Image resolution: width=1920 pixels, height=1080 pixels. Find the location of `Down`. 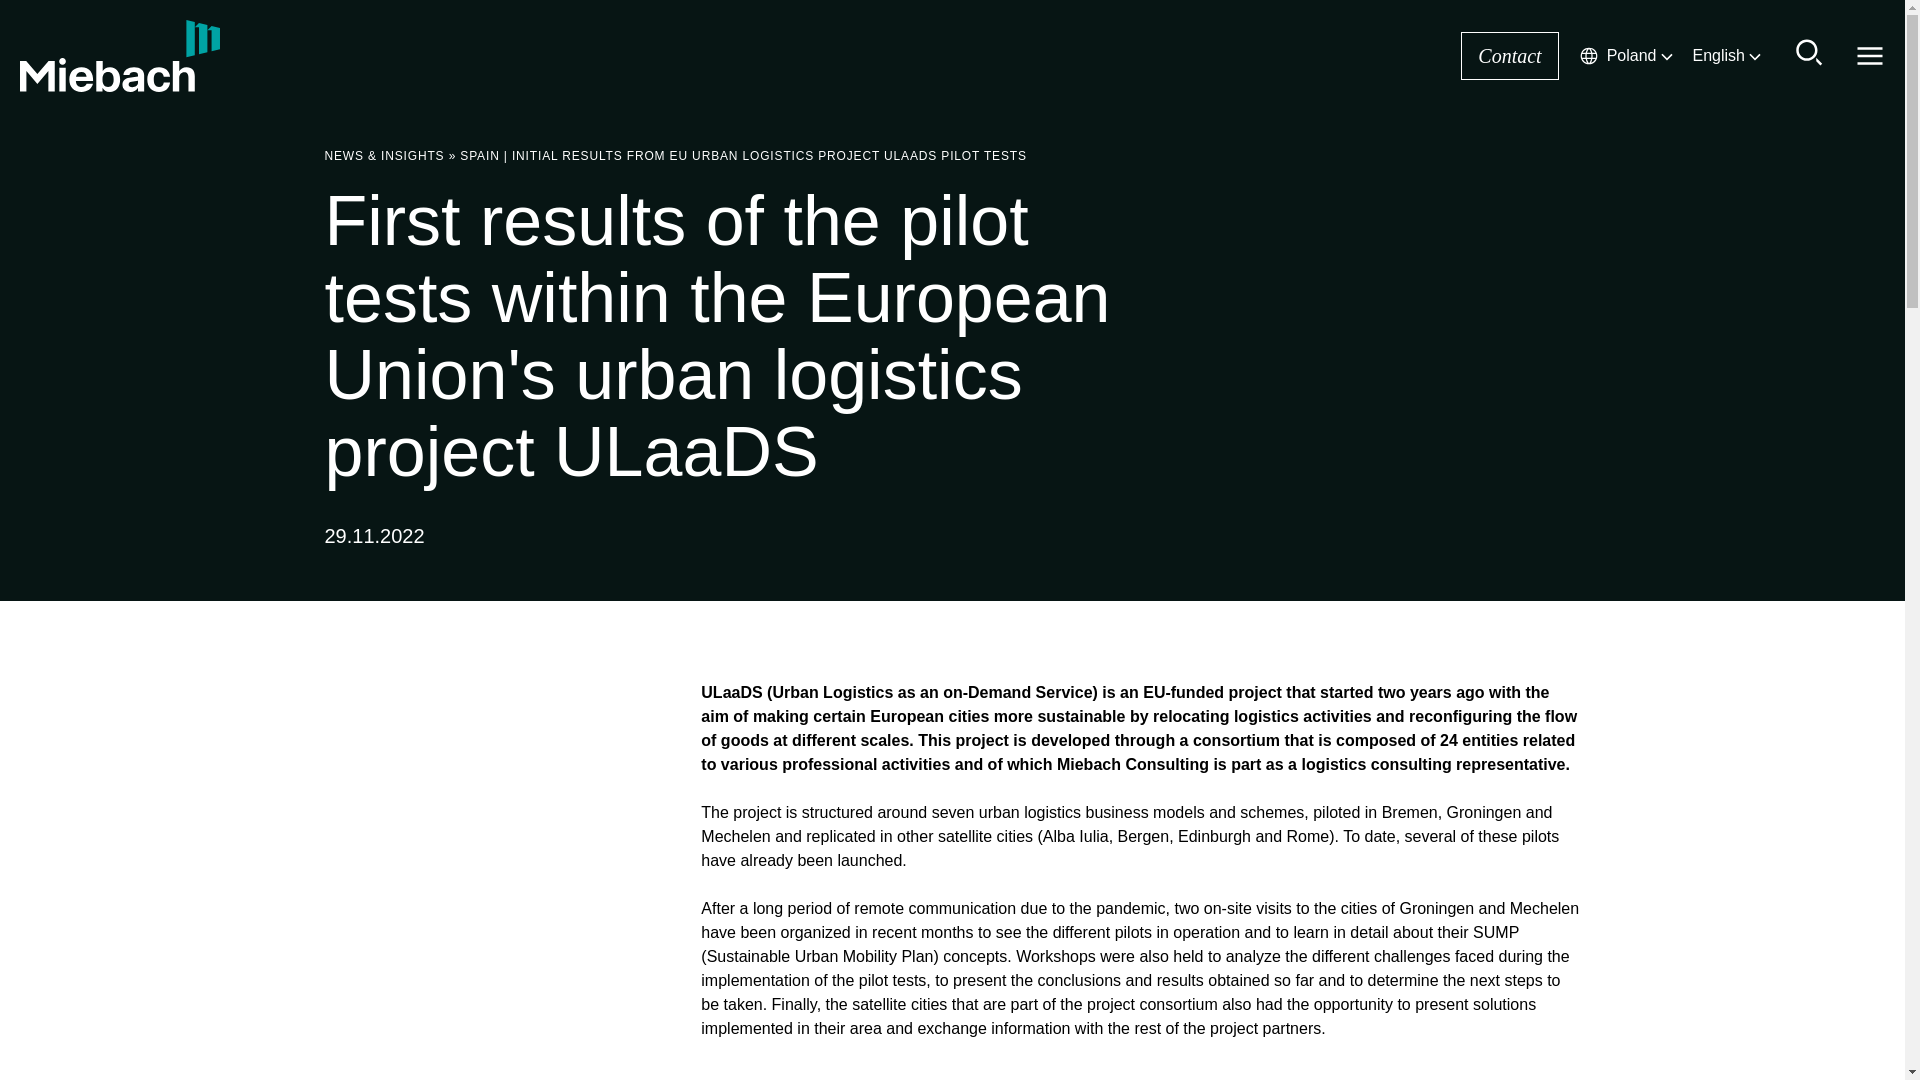

Down is located at coordinates (1666, 56).